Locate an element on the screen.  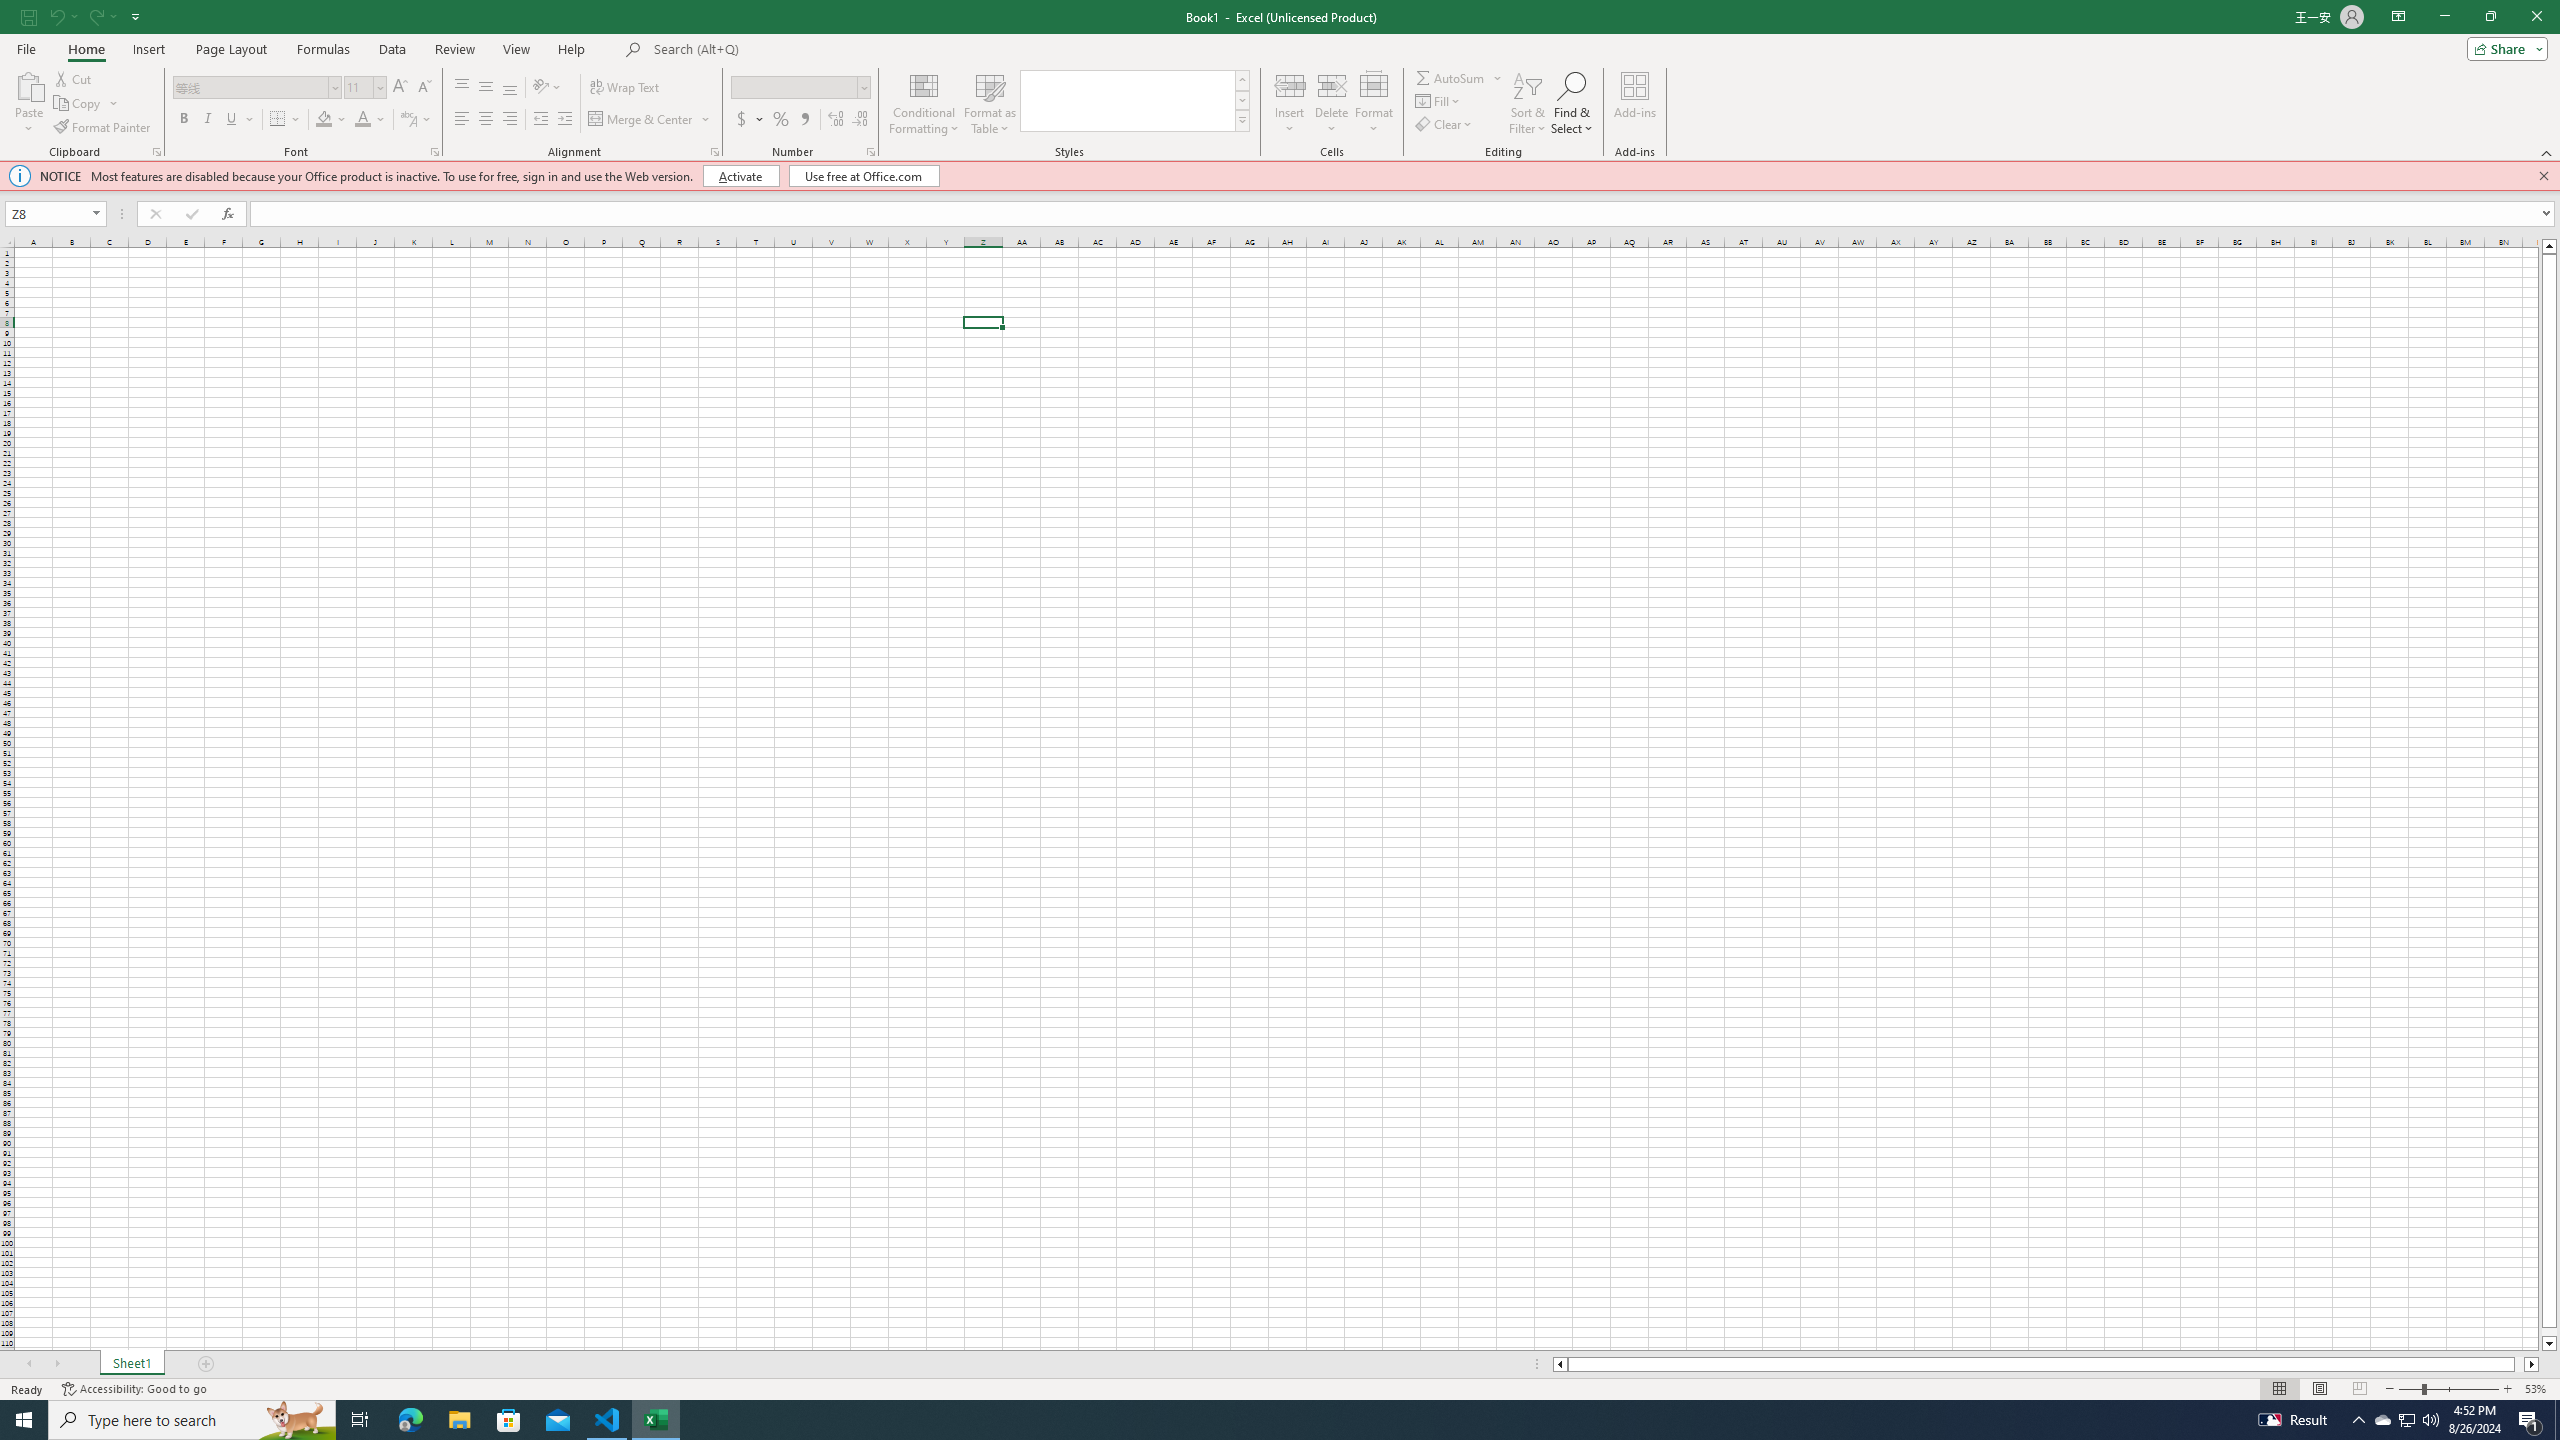
Accounting Number Format is located at coordinates (742, 120).